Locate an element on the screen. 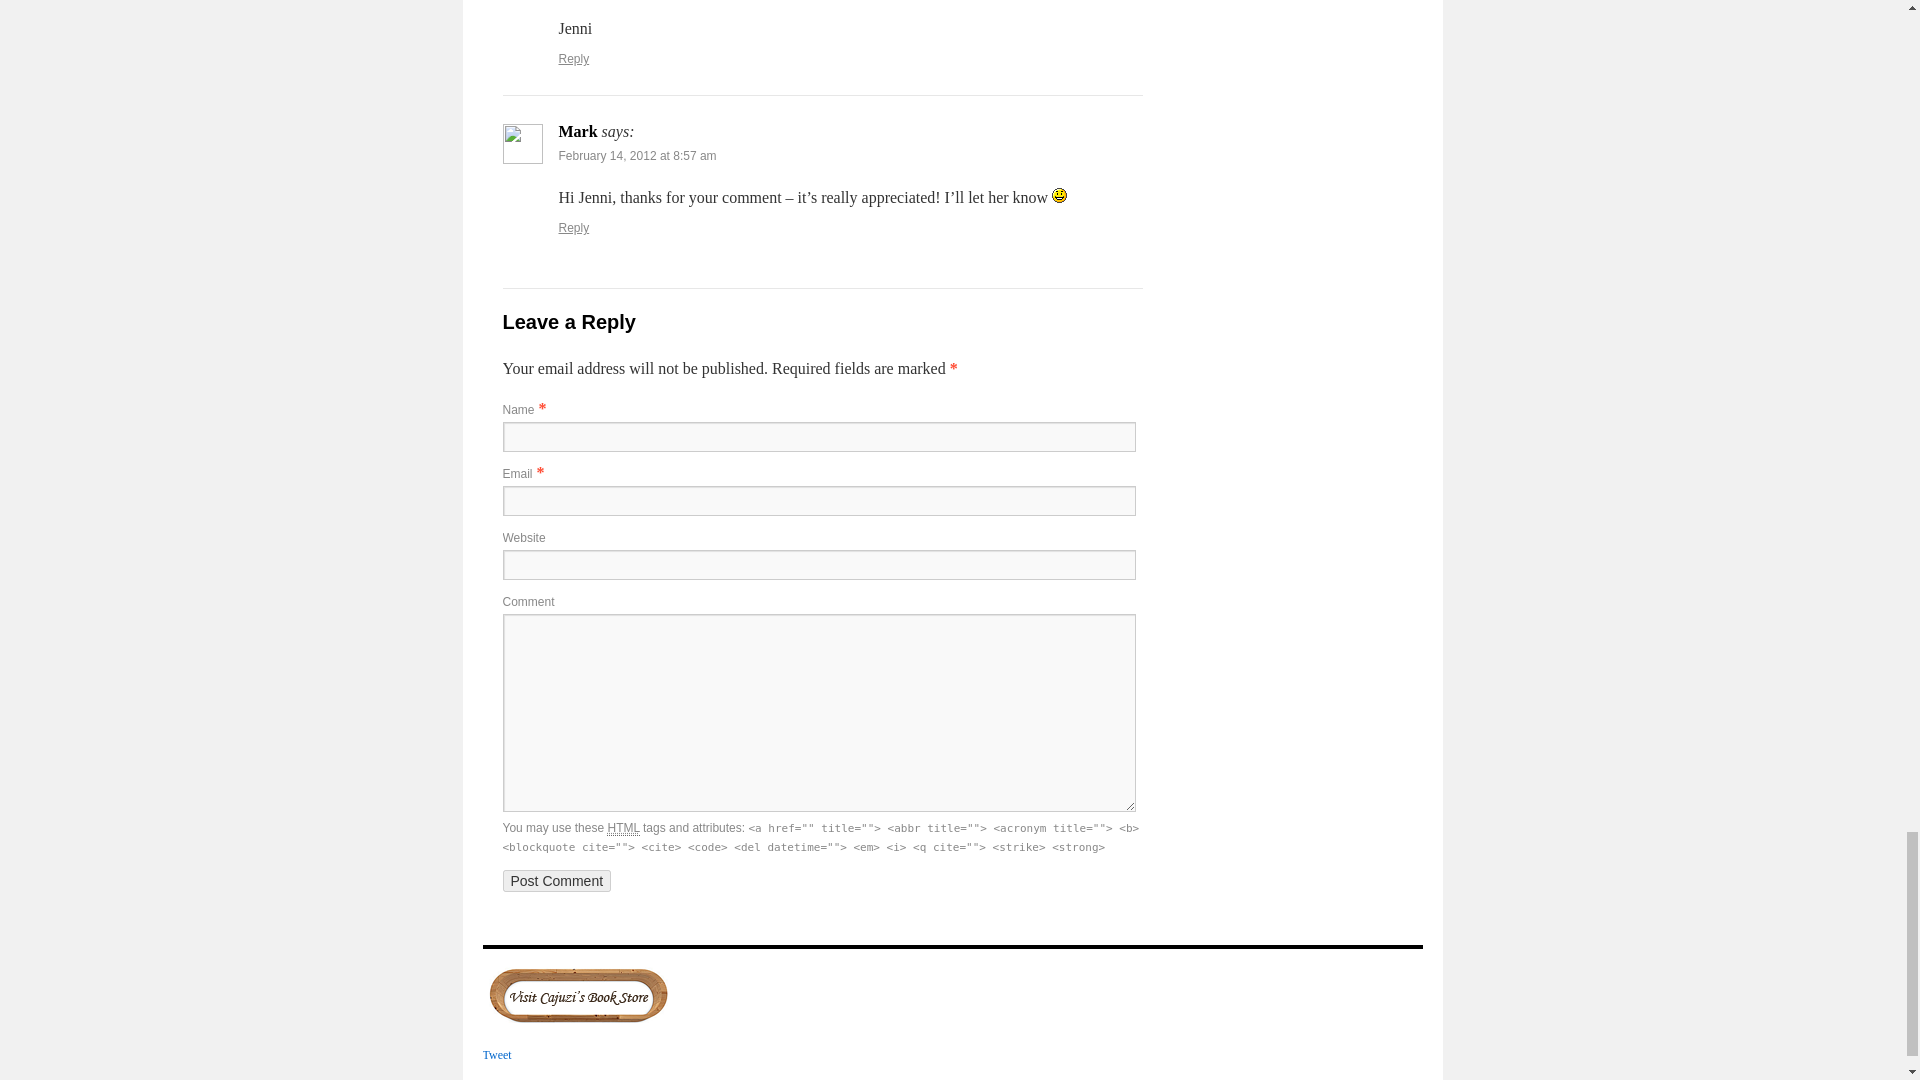 Image resolution: width=1920 pixels, height=1080 pixels. Reply is located at coordinates (574, 58).